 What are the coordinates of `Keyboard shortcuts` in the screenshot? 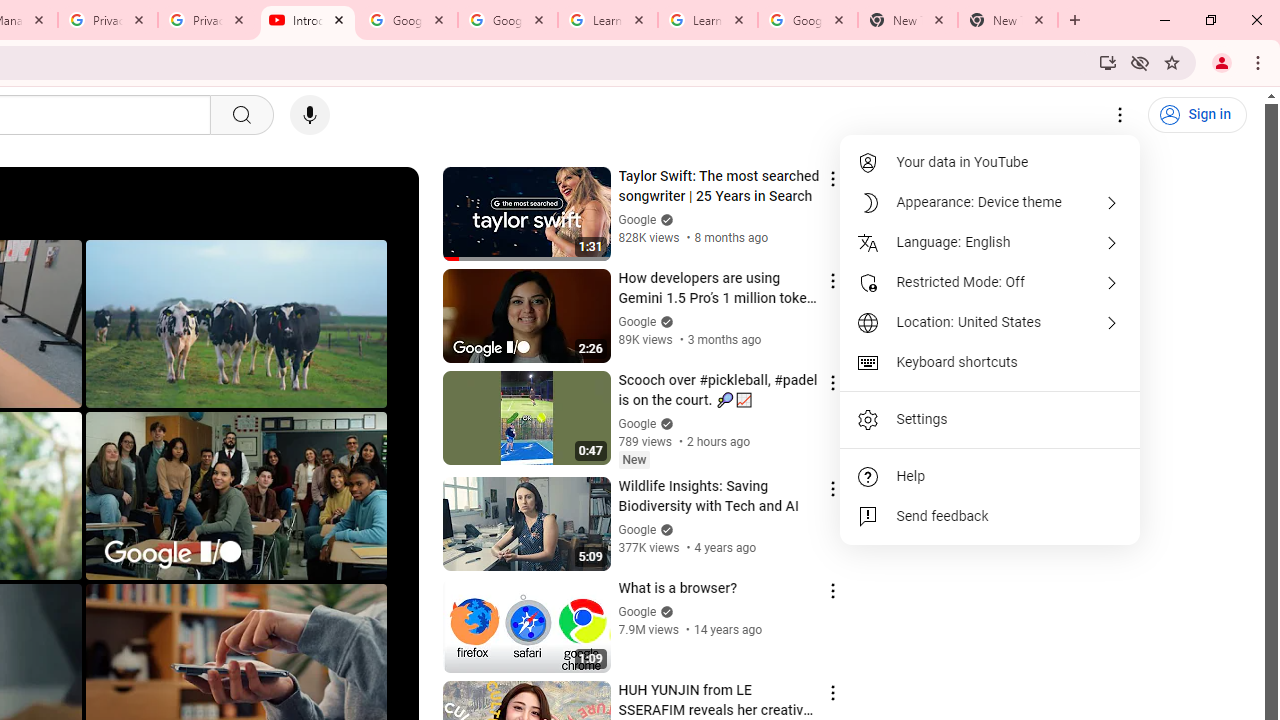 It's located at (990, 362).